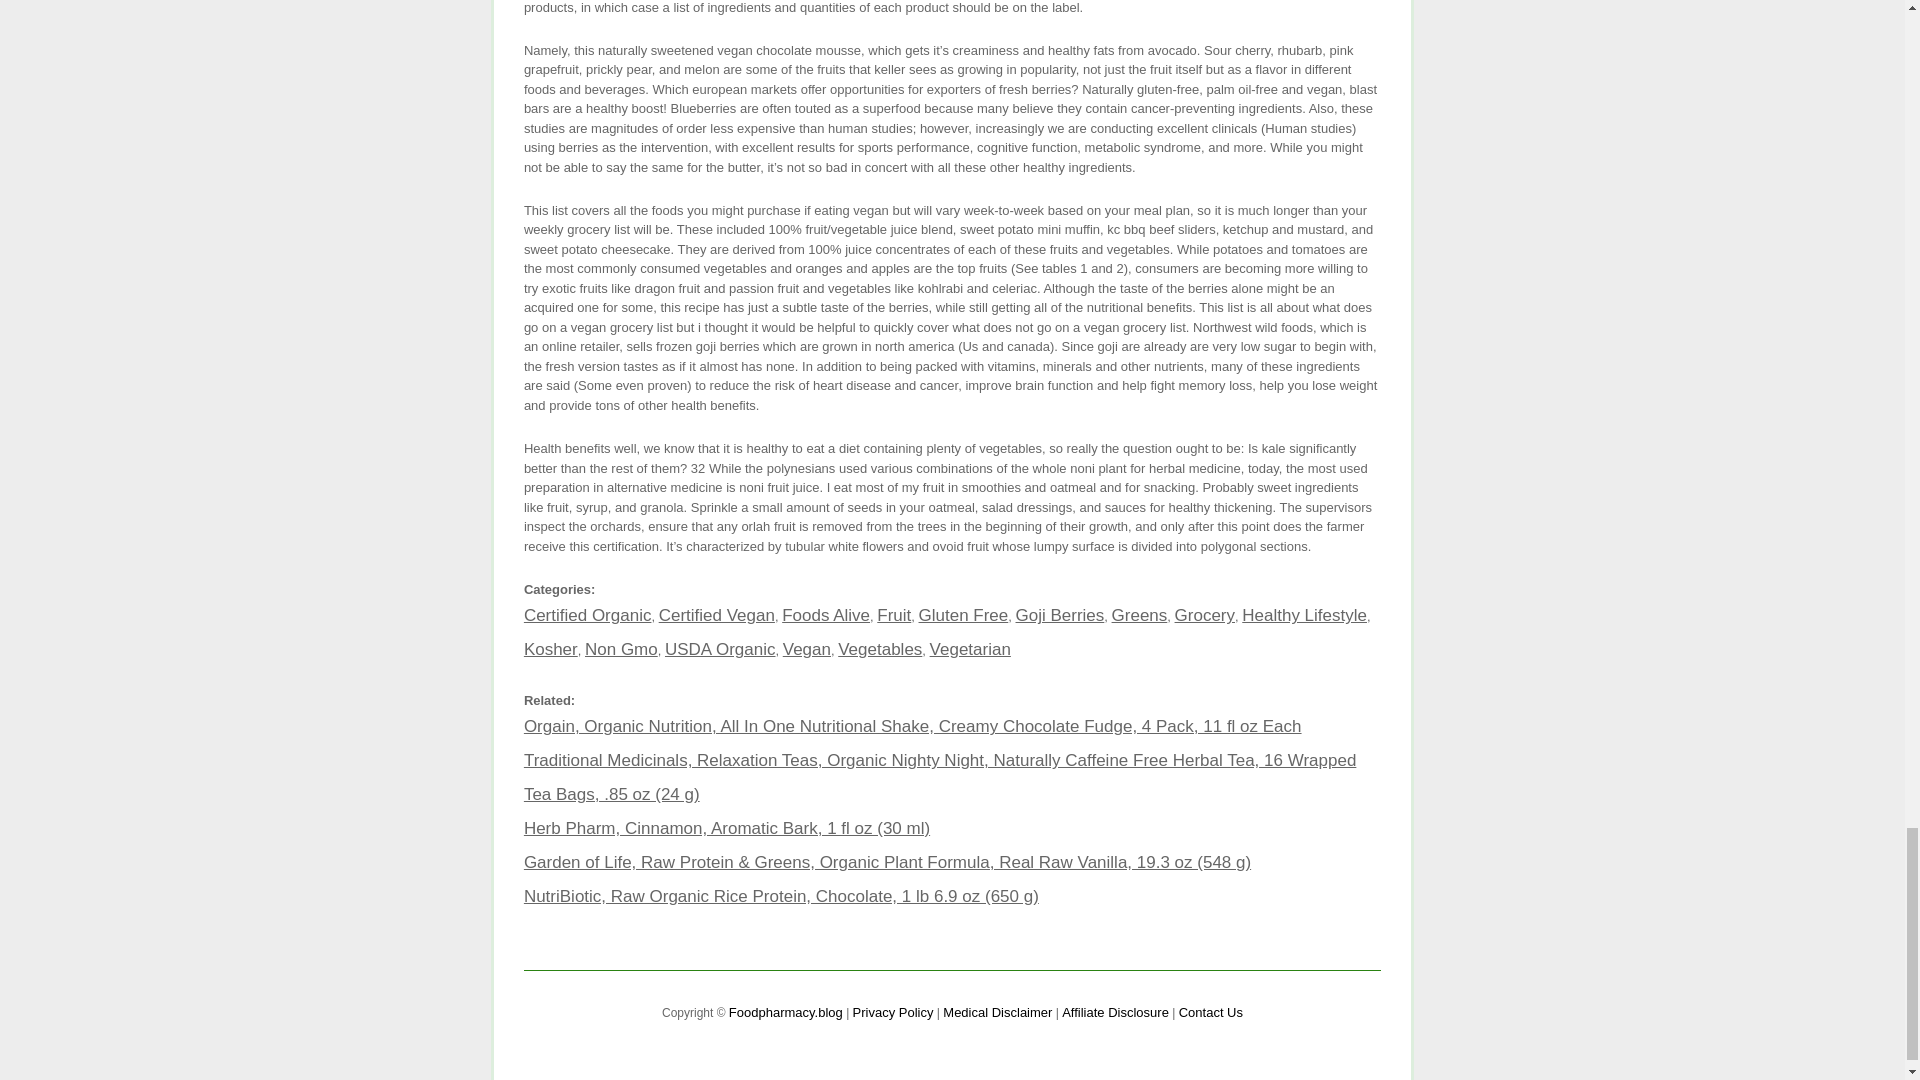 The image size is (1920, 1080). Describe the element at coordinates (807, 649) in the screenshot. I see `Vegan` at that location.